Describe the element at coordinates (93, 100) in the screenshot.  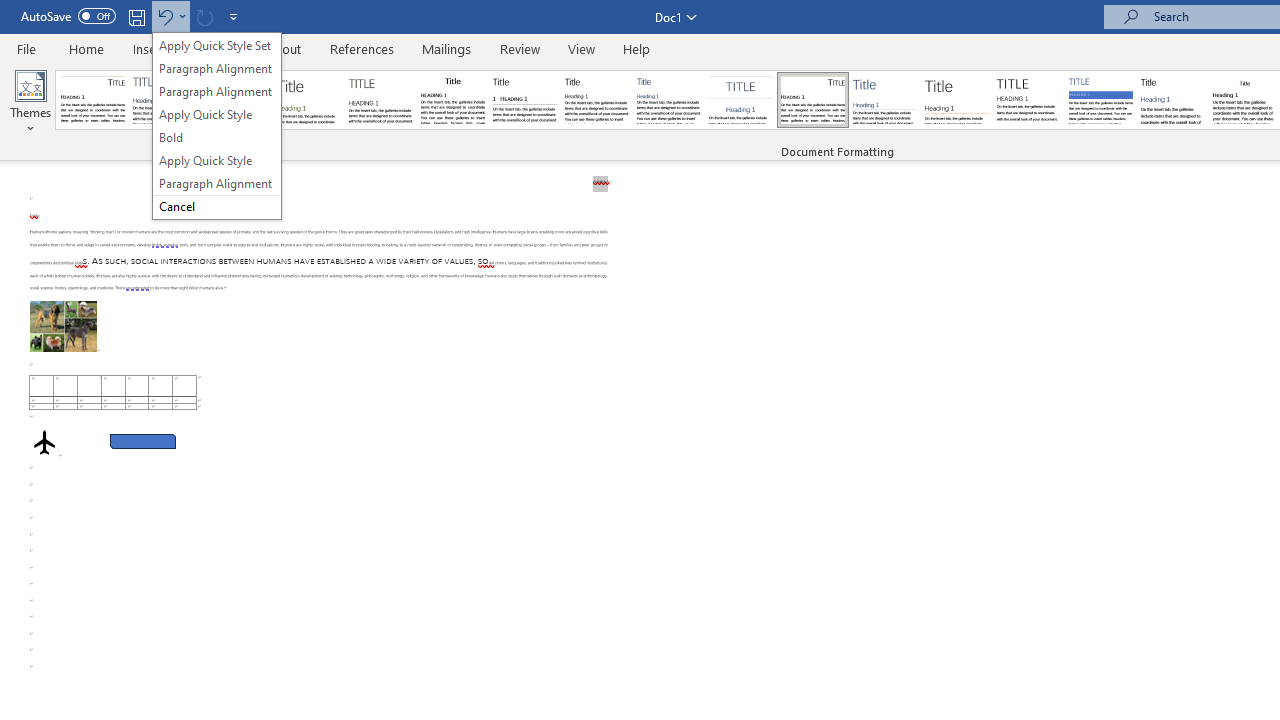
I see `Document` at that location.